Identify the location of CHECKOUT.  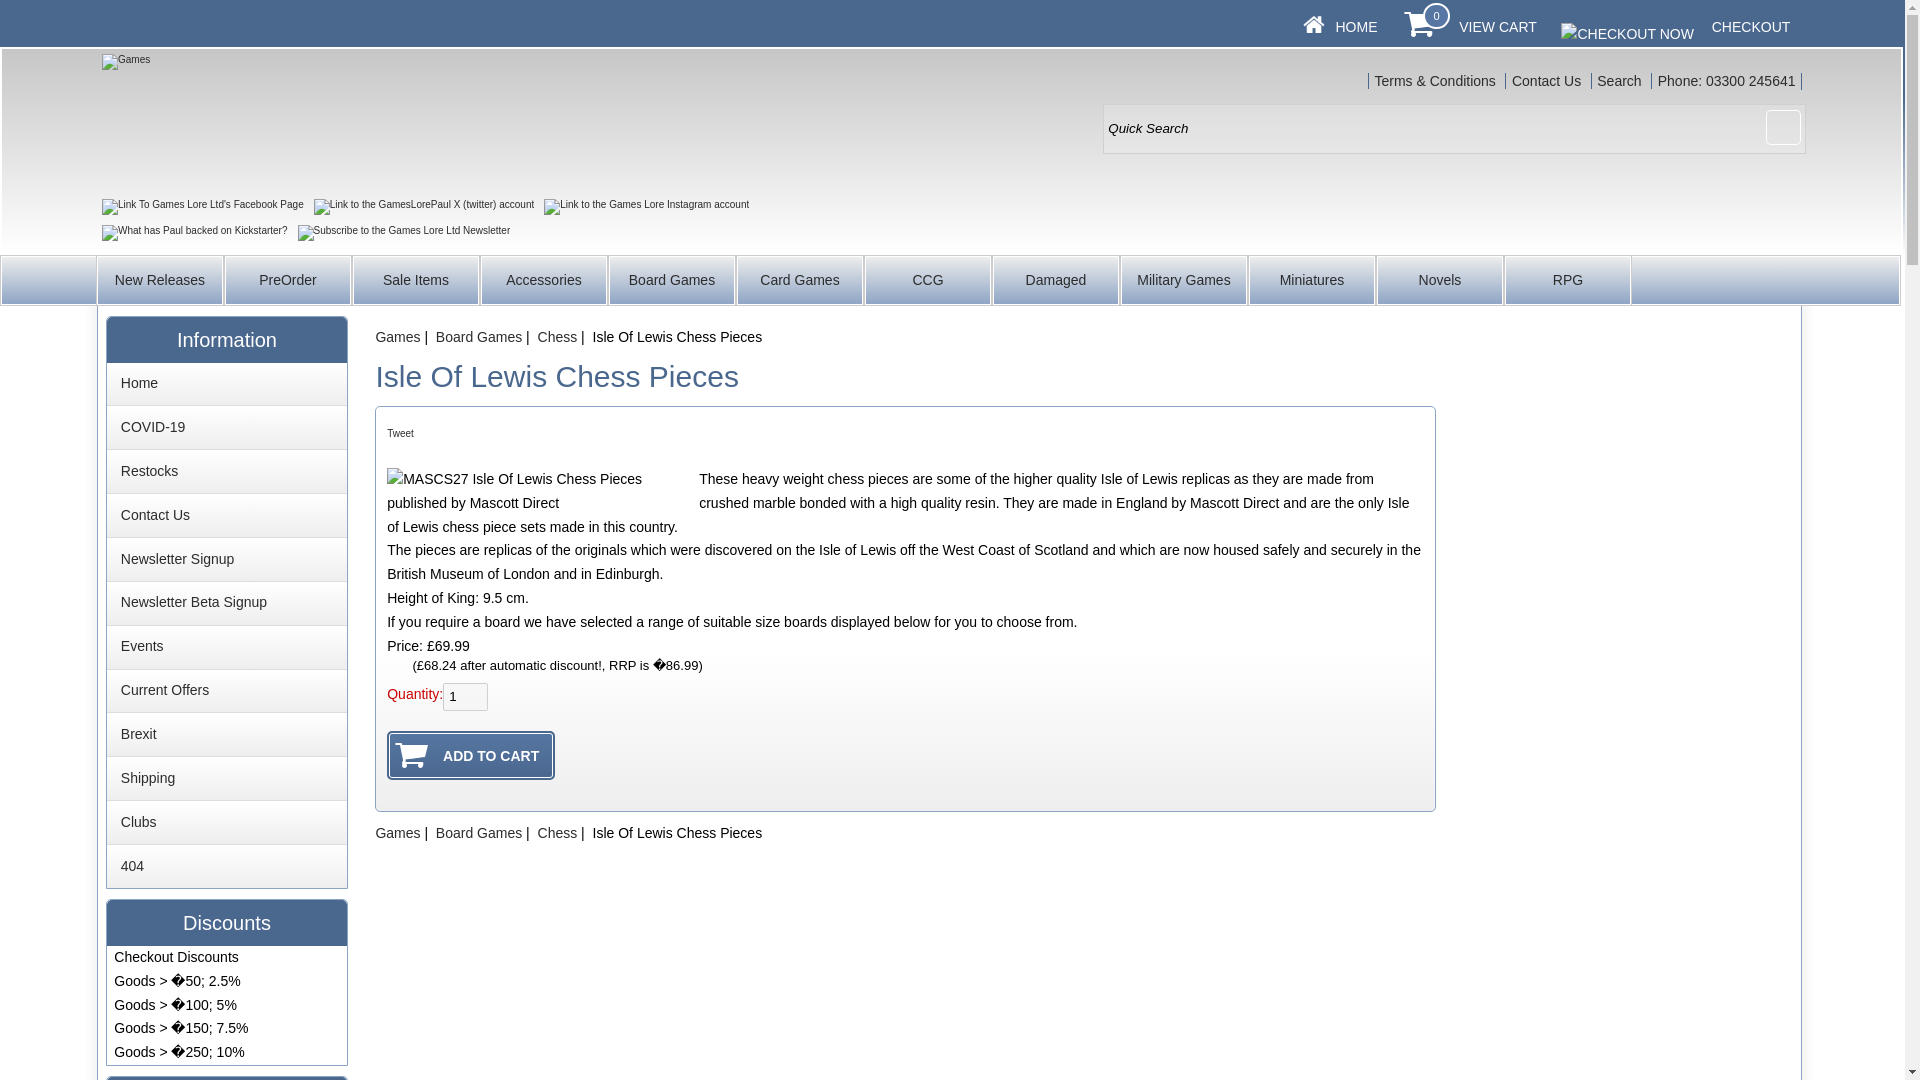
(1752, 26).